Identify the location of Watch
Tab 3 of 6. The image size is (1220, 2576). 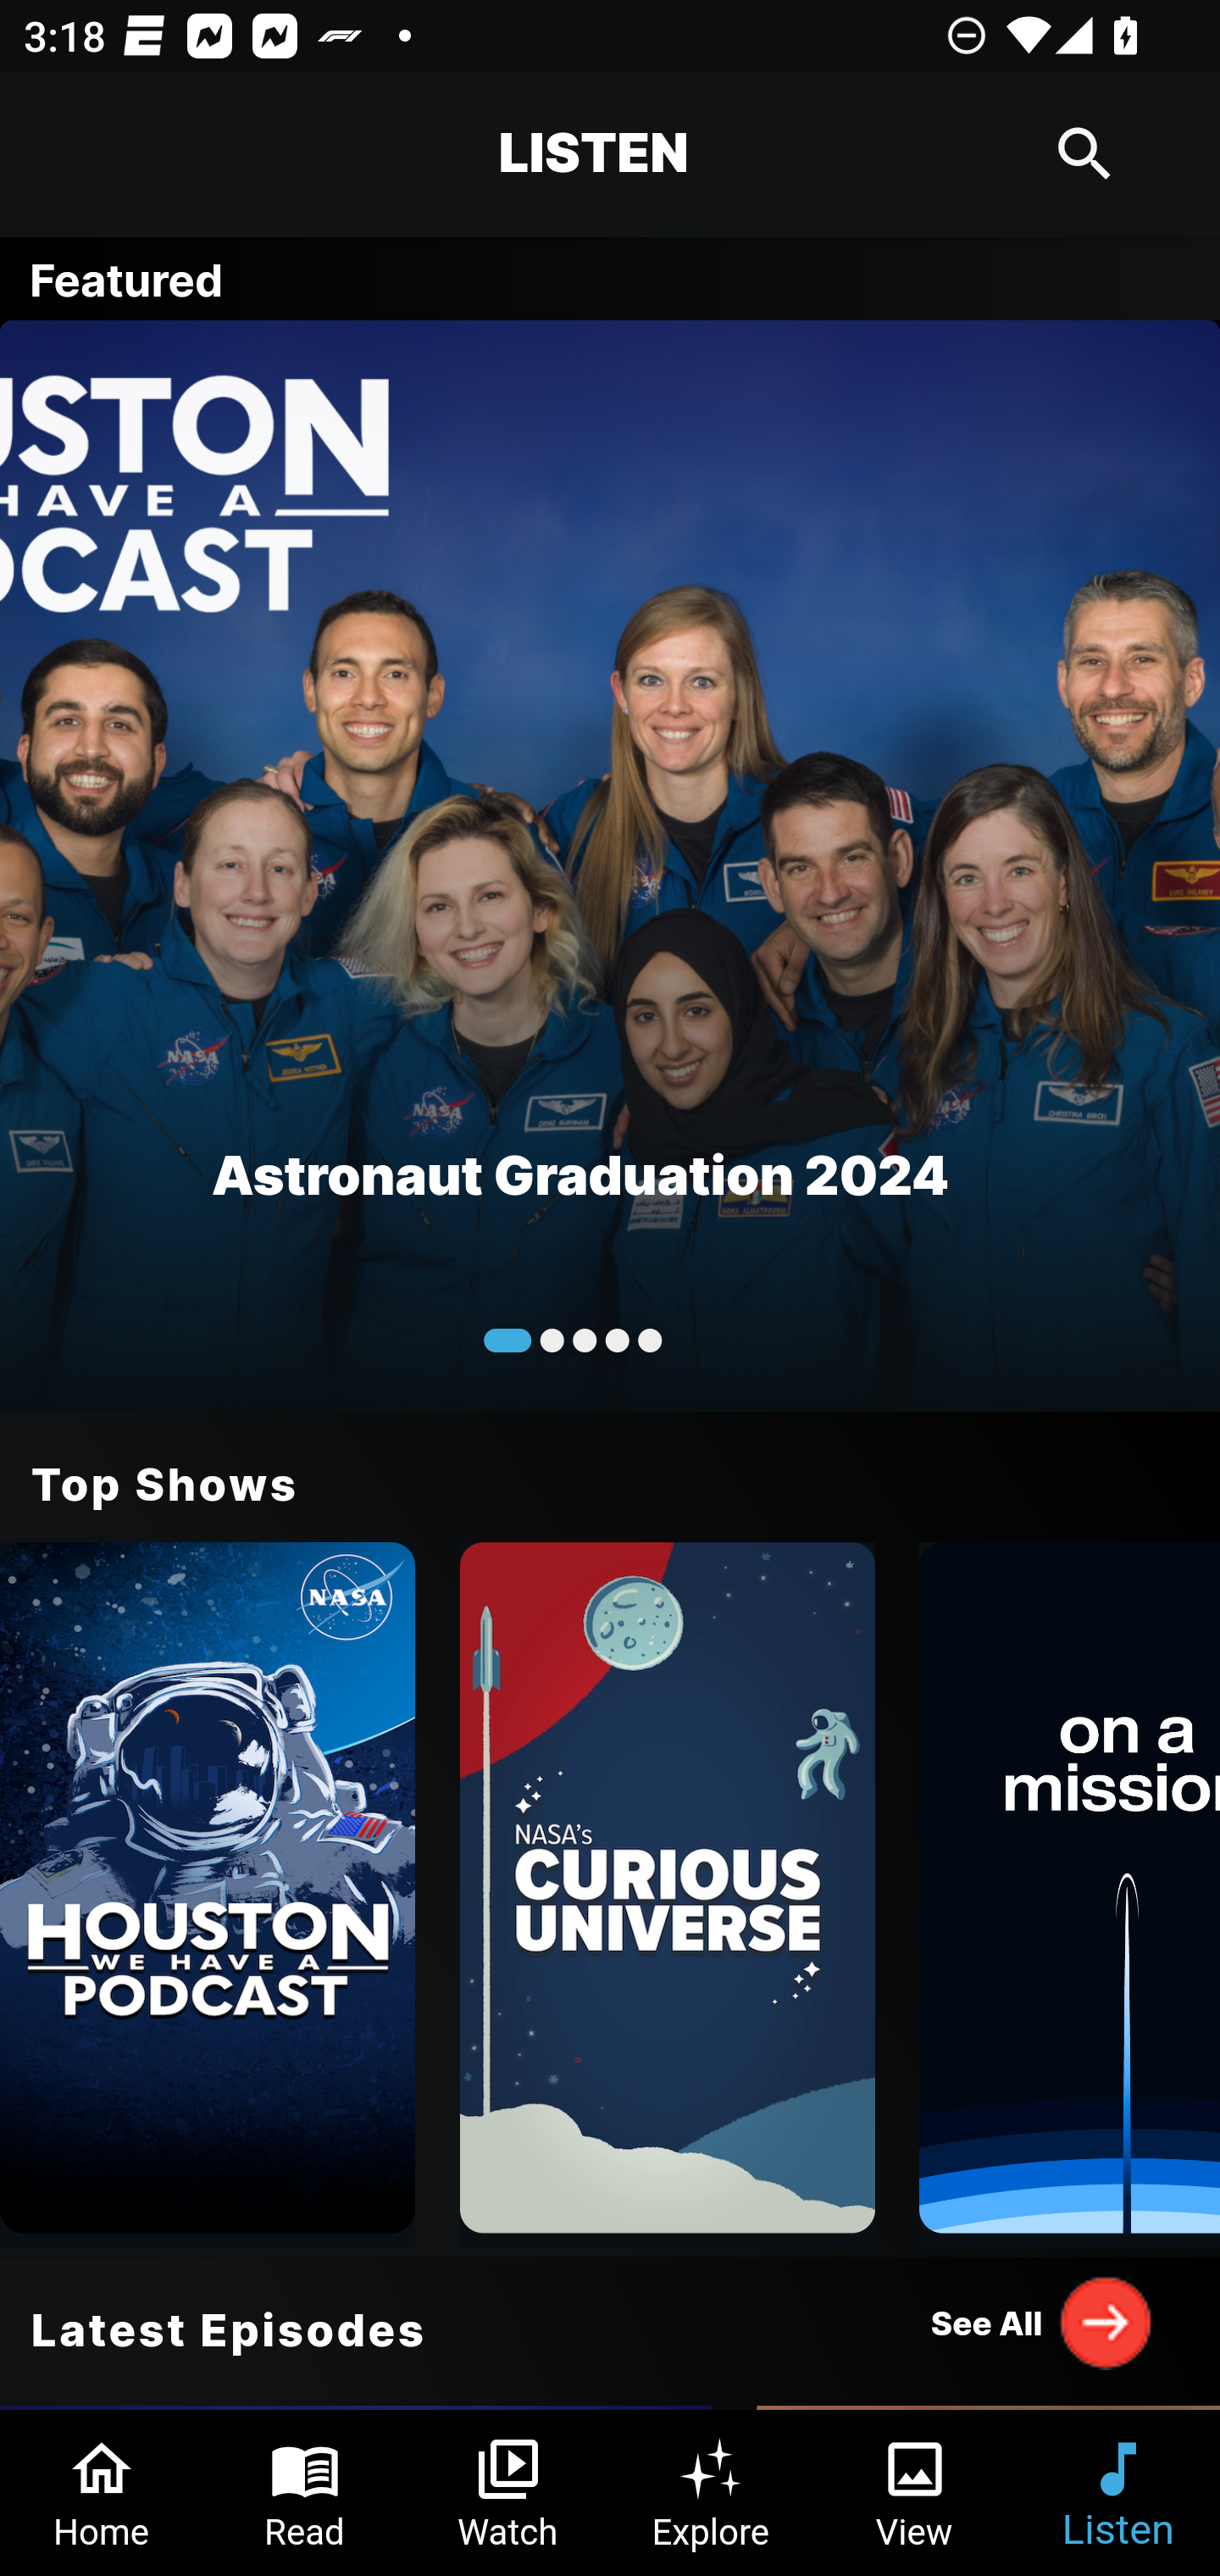
(508, 2493).